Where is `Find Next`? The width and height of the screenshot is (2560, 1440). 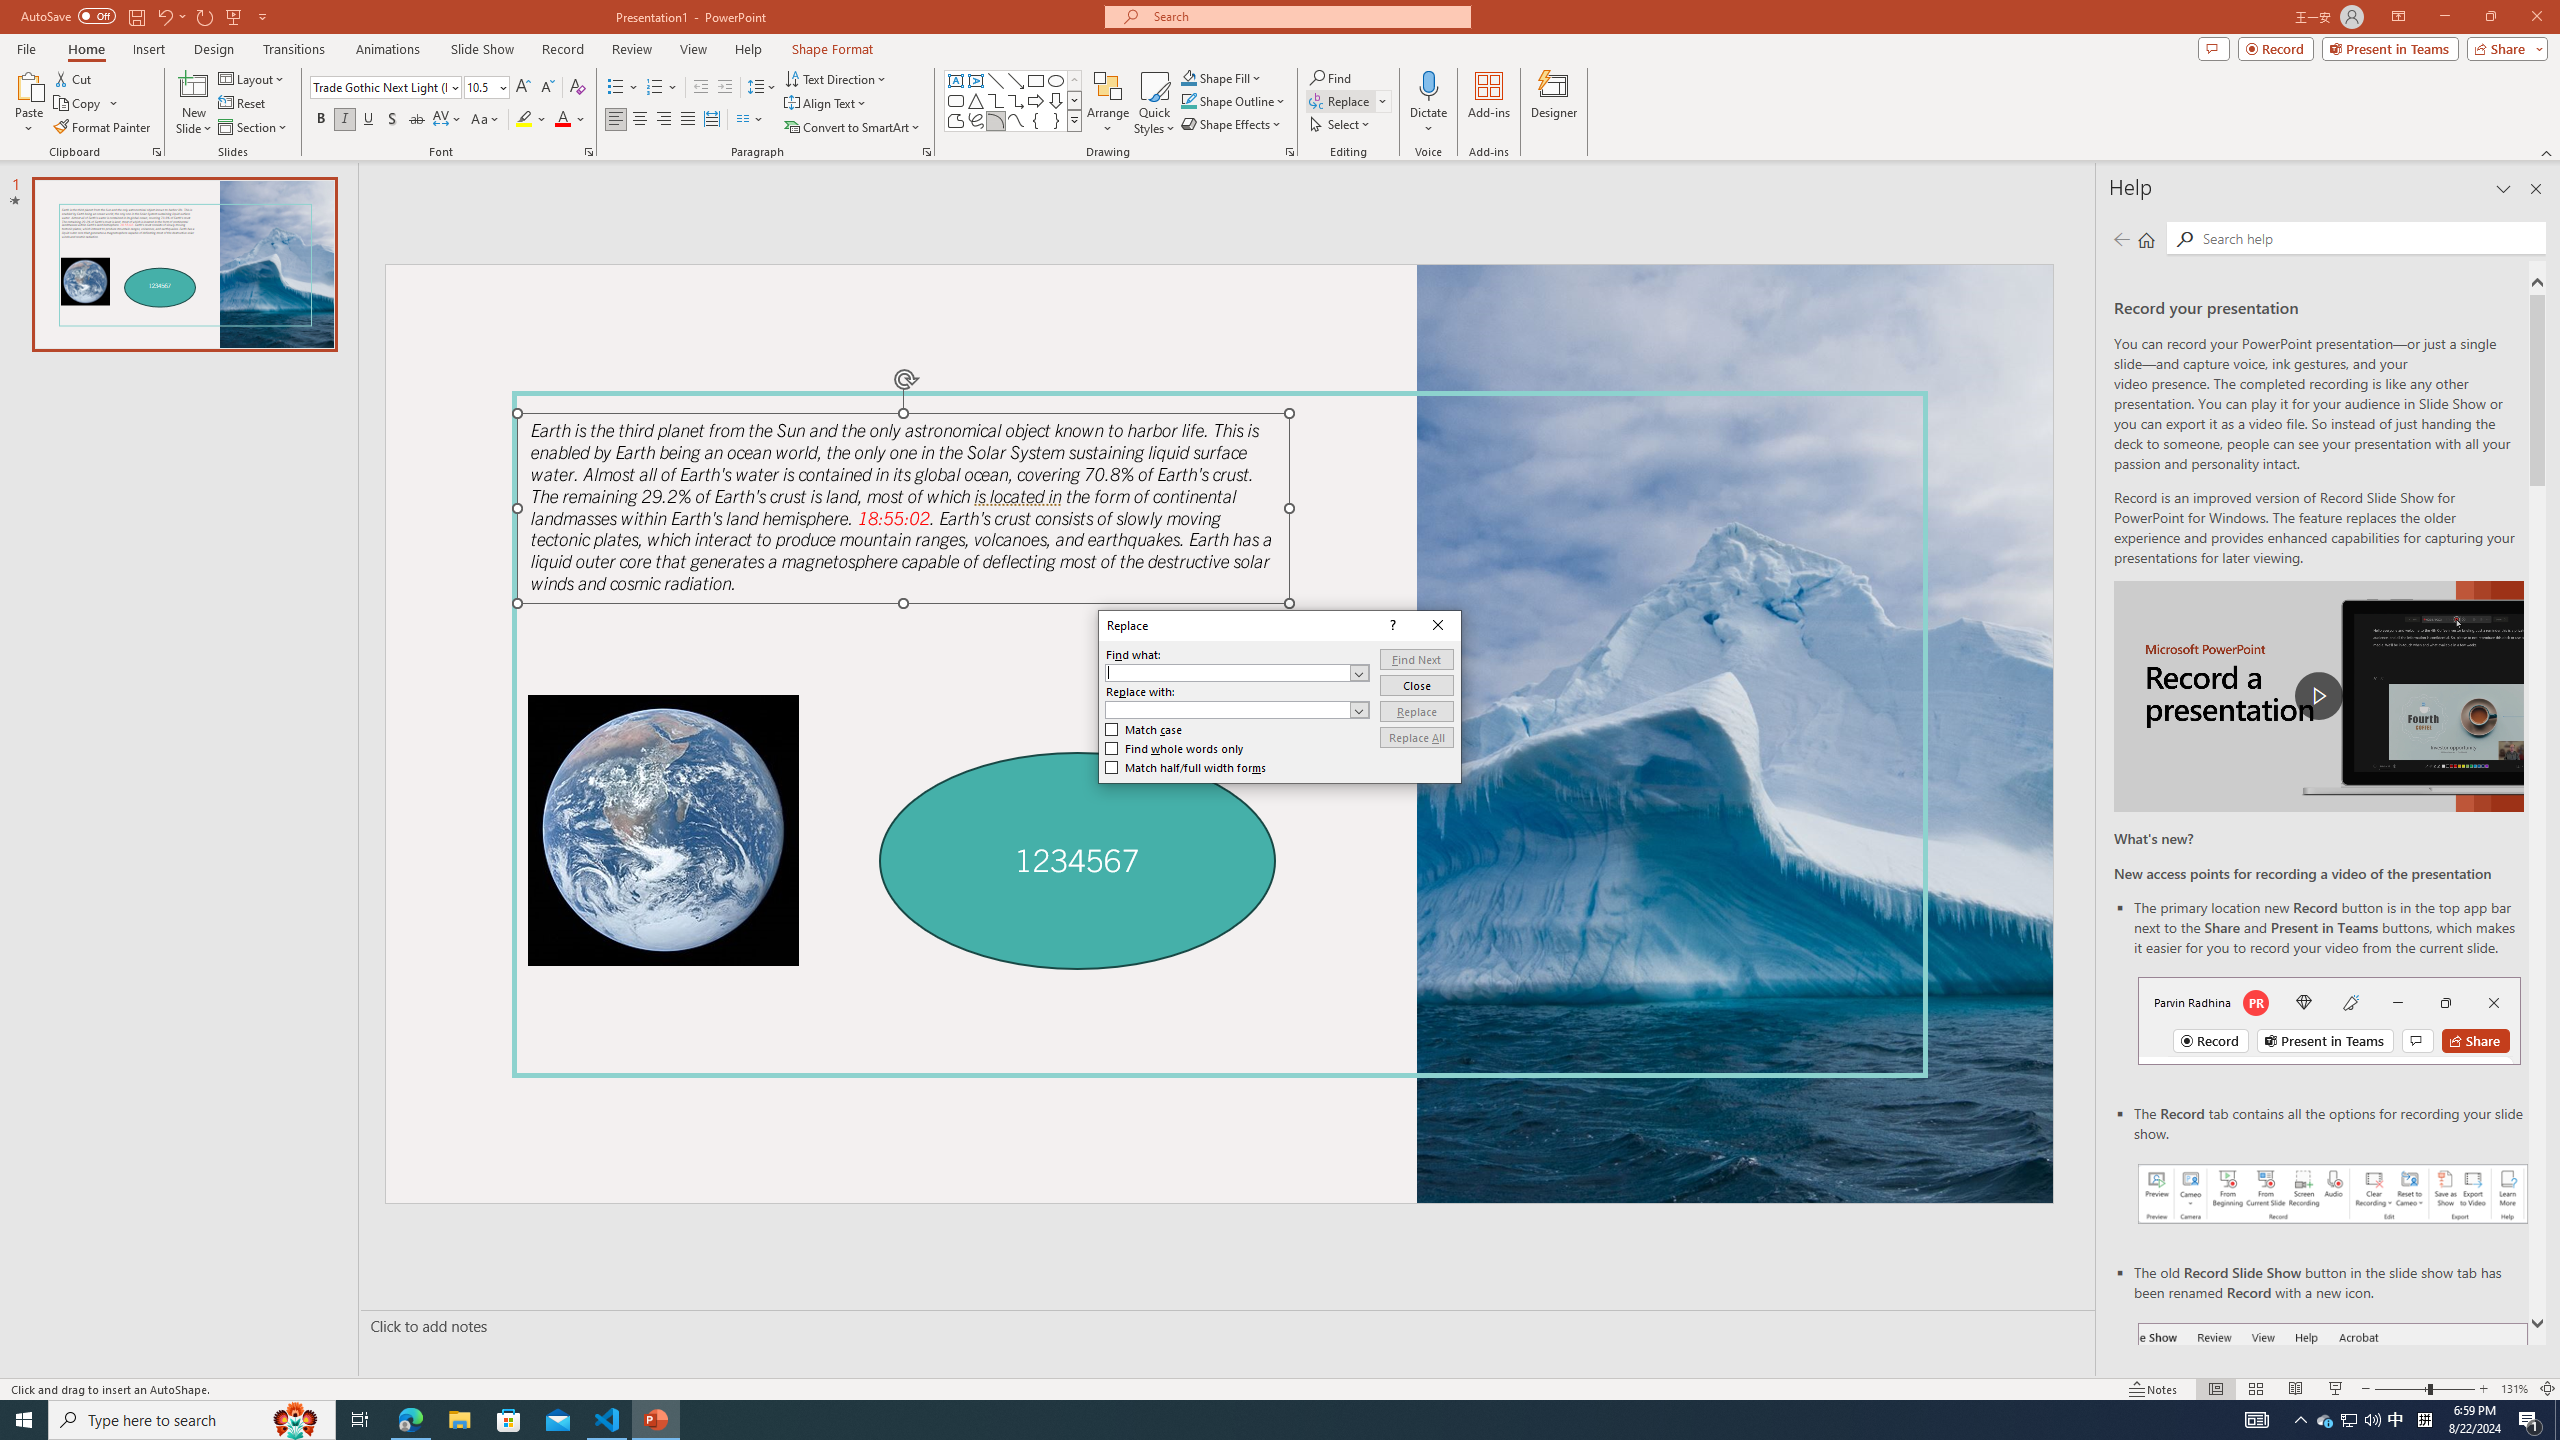
Find Next is located at coordinates (1416, 660).